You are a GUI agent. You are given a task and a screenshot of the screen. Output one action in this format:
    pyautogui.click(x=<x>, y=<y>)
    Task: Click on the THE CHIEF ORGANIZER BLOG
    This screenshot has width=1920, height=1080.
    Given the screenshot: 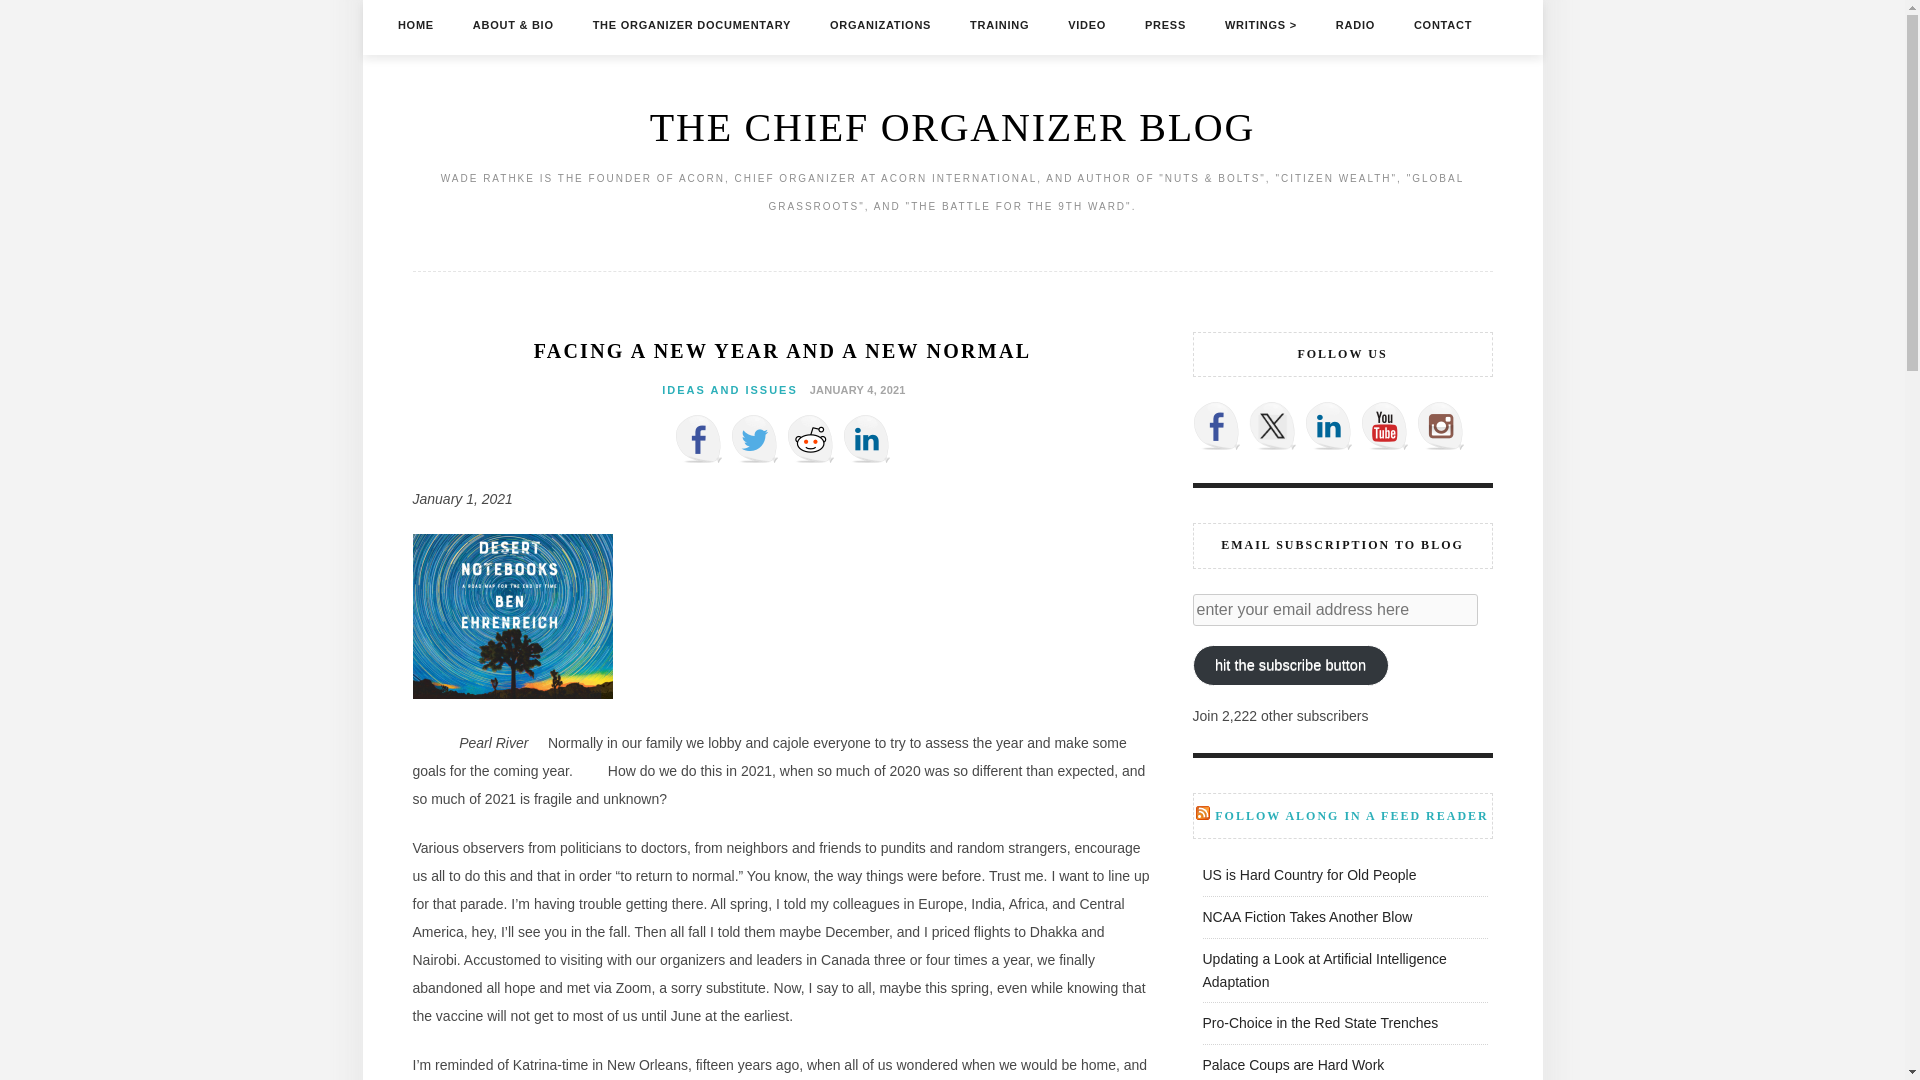 What is the action you would take?
    pyautogui.click(x=952, y=127)
    